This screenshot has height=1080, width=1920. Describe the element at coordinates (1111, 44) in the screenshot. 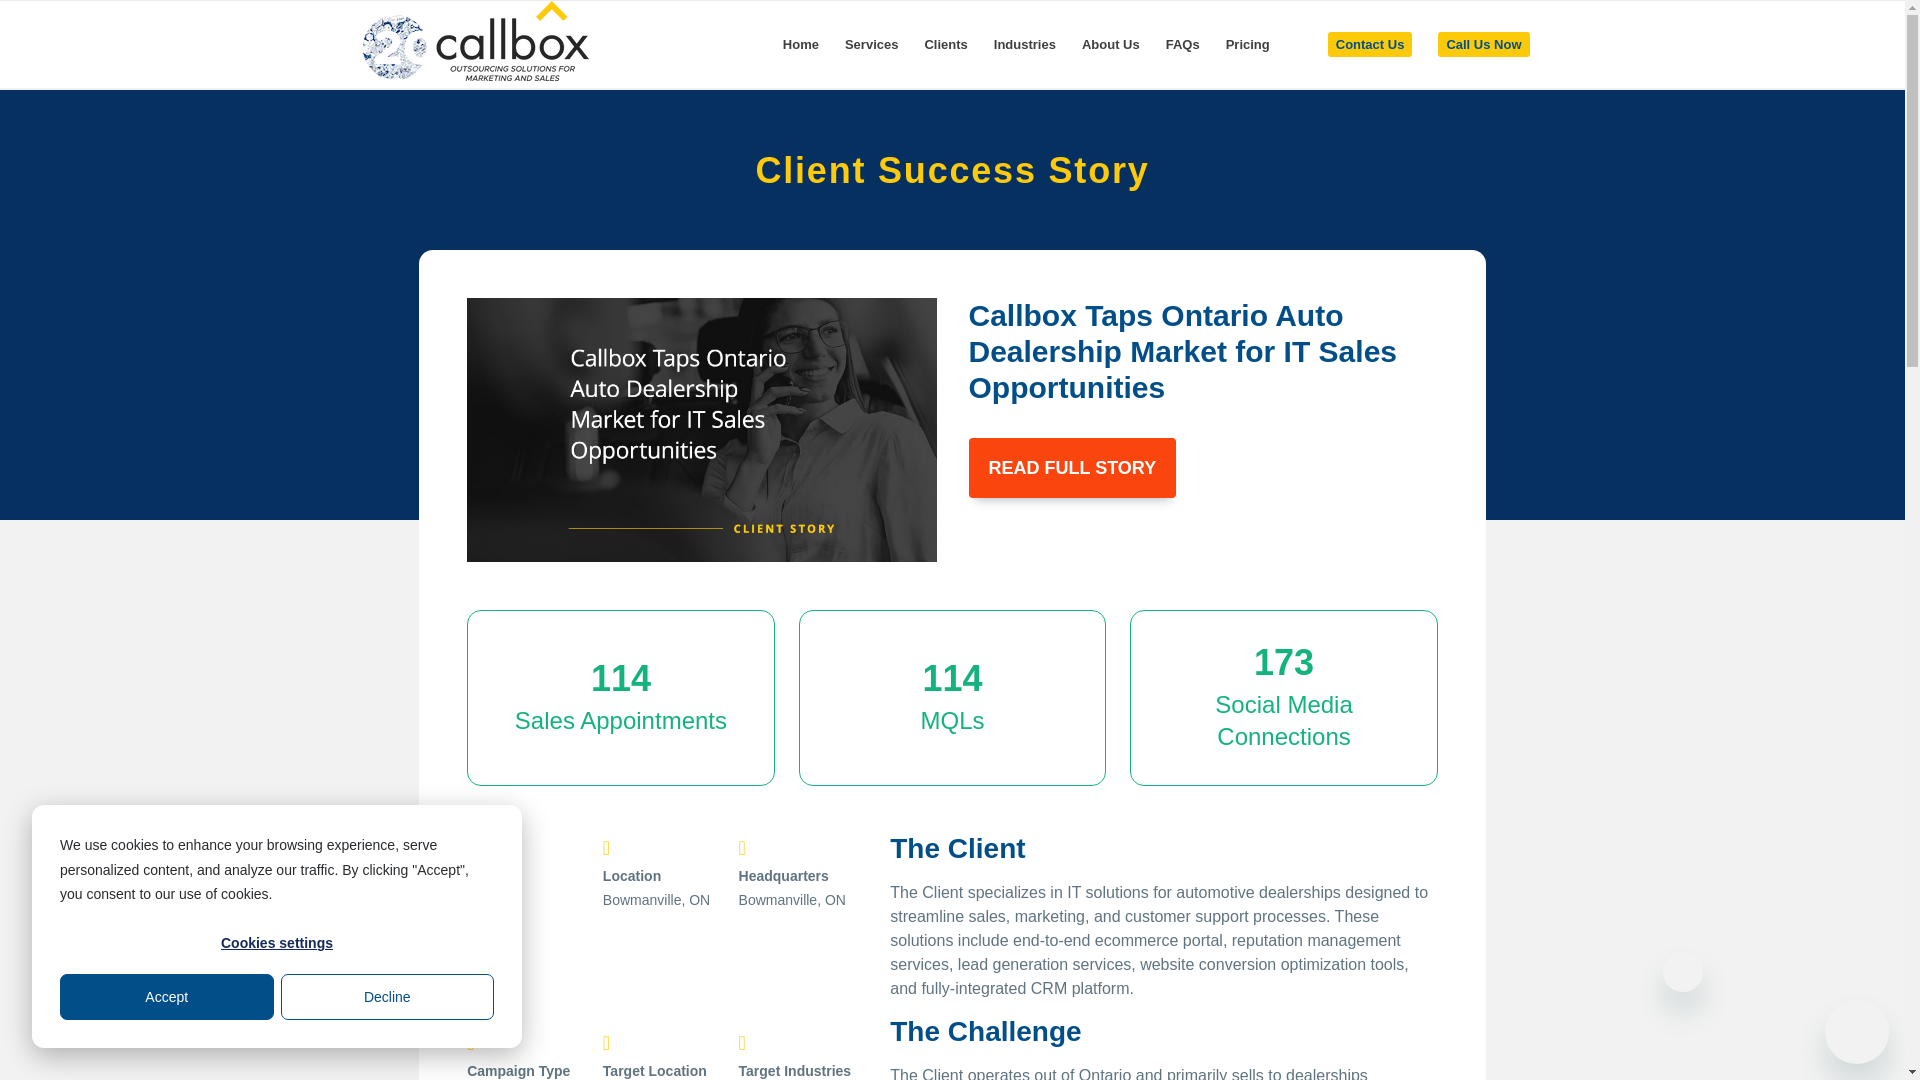

I see `About Us` at that location.